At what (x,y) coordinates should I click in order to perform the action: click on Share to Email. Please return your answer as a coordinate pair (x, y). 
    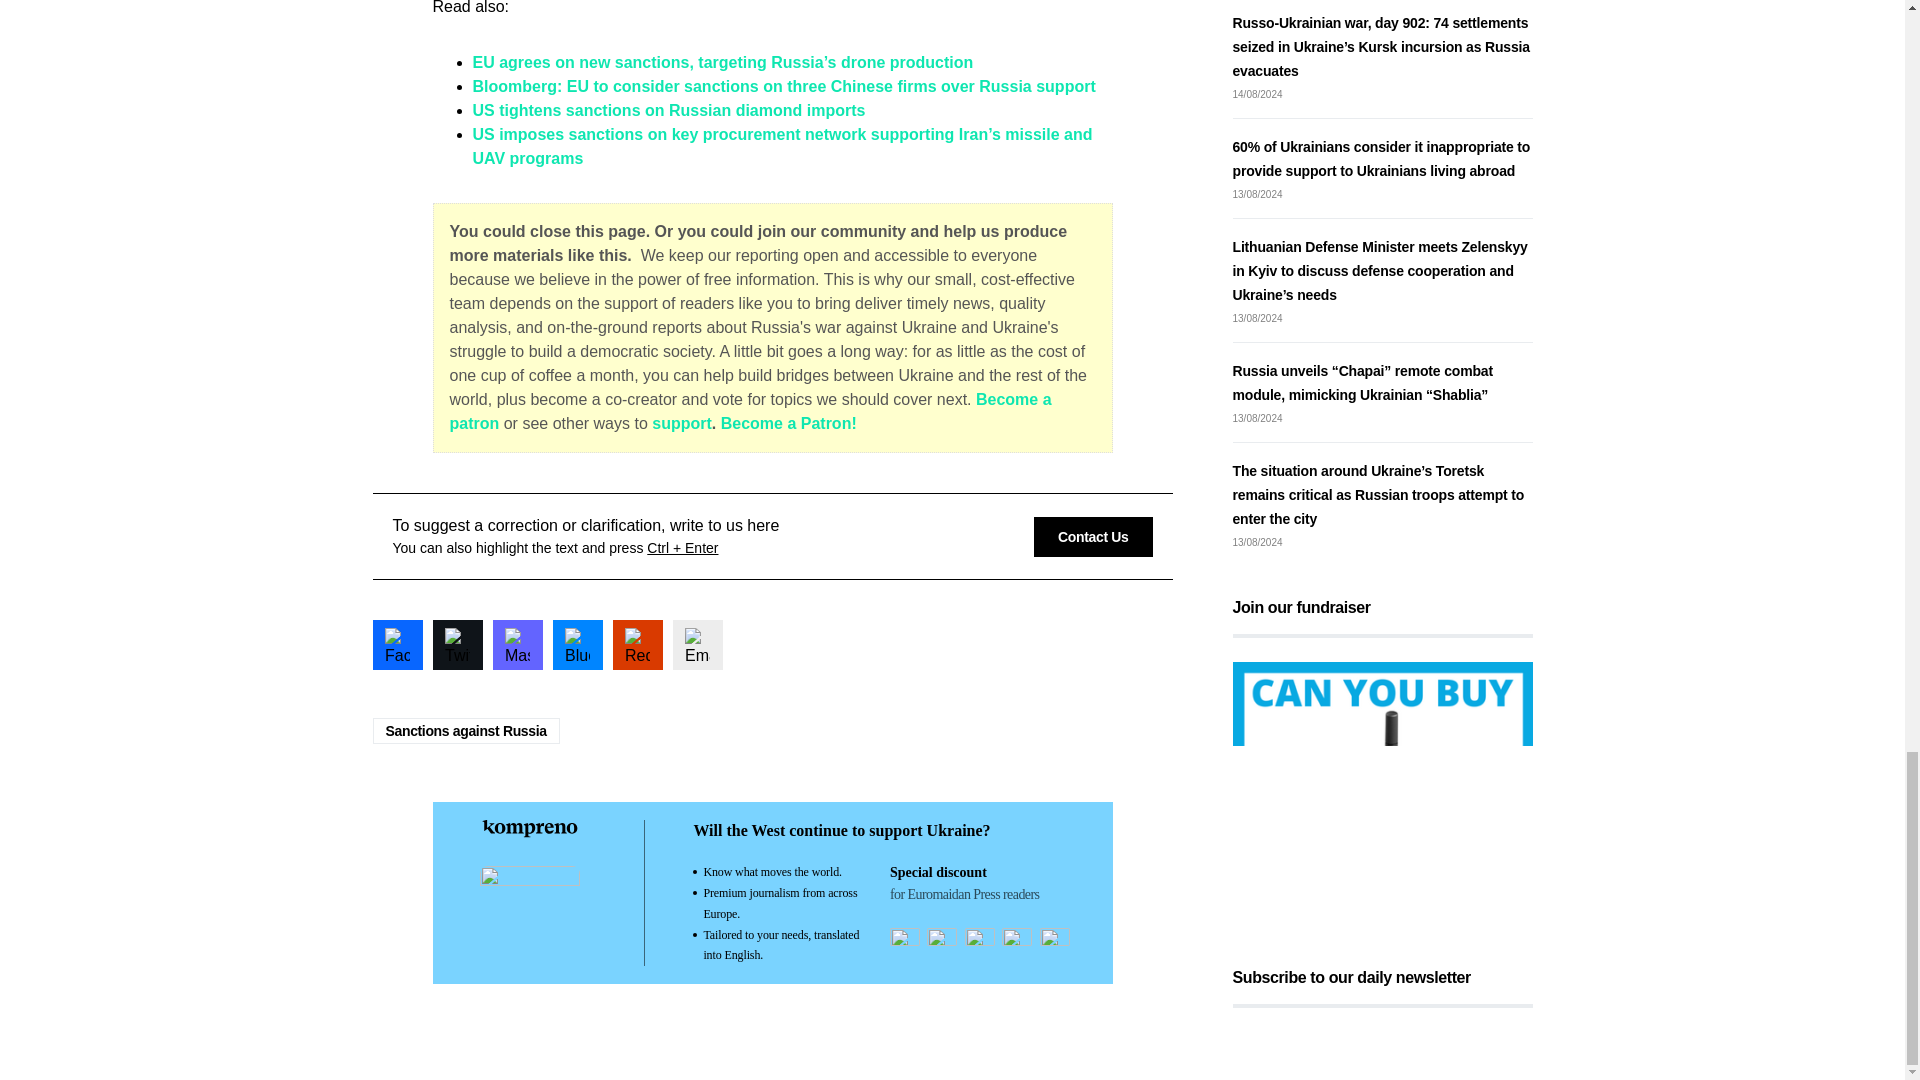
    Looking at the image, I should click on (696, 644).